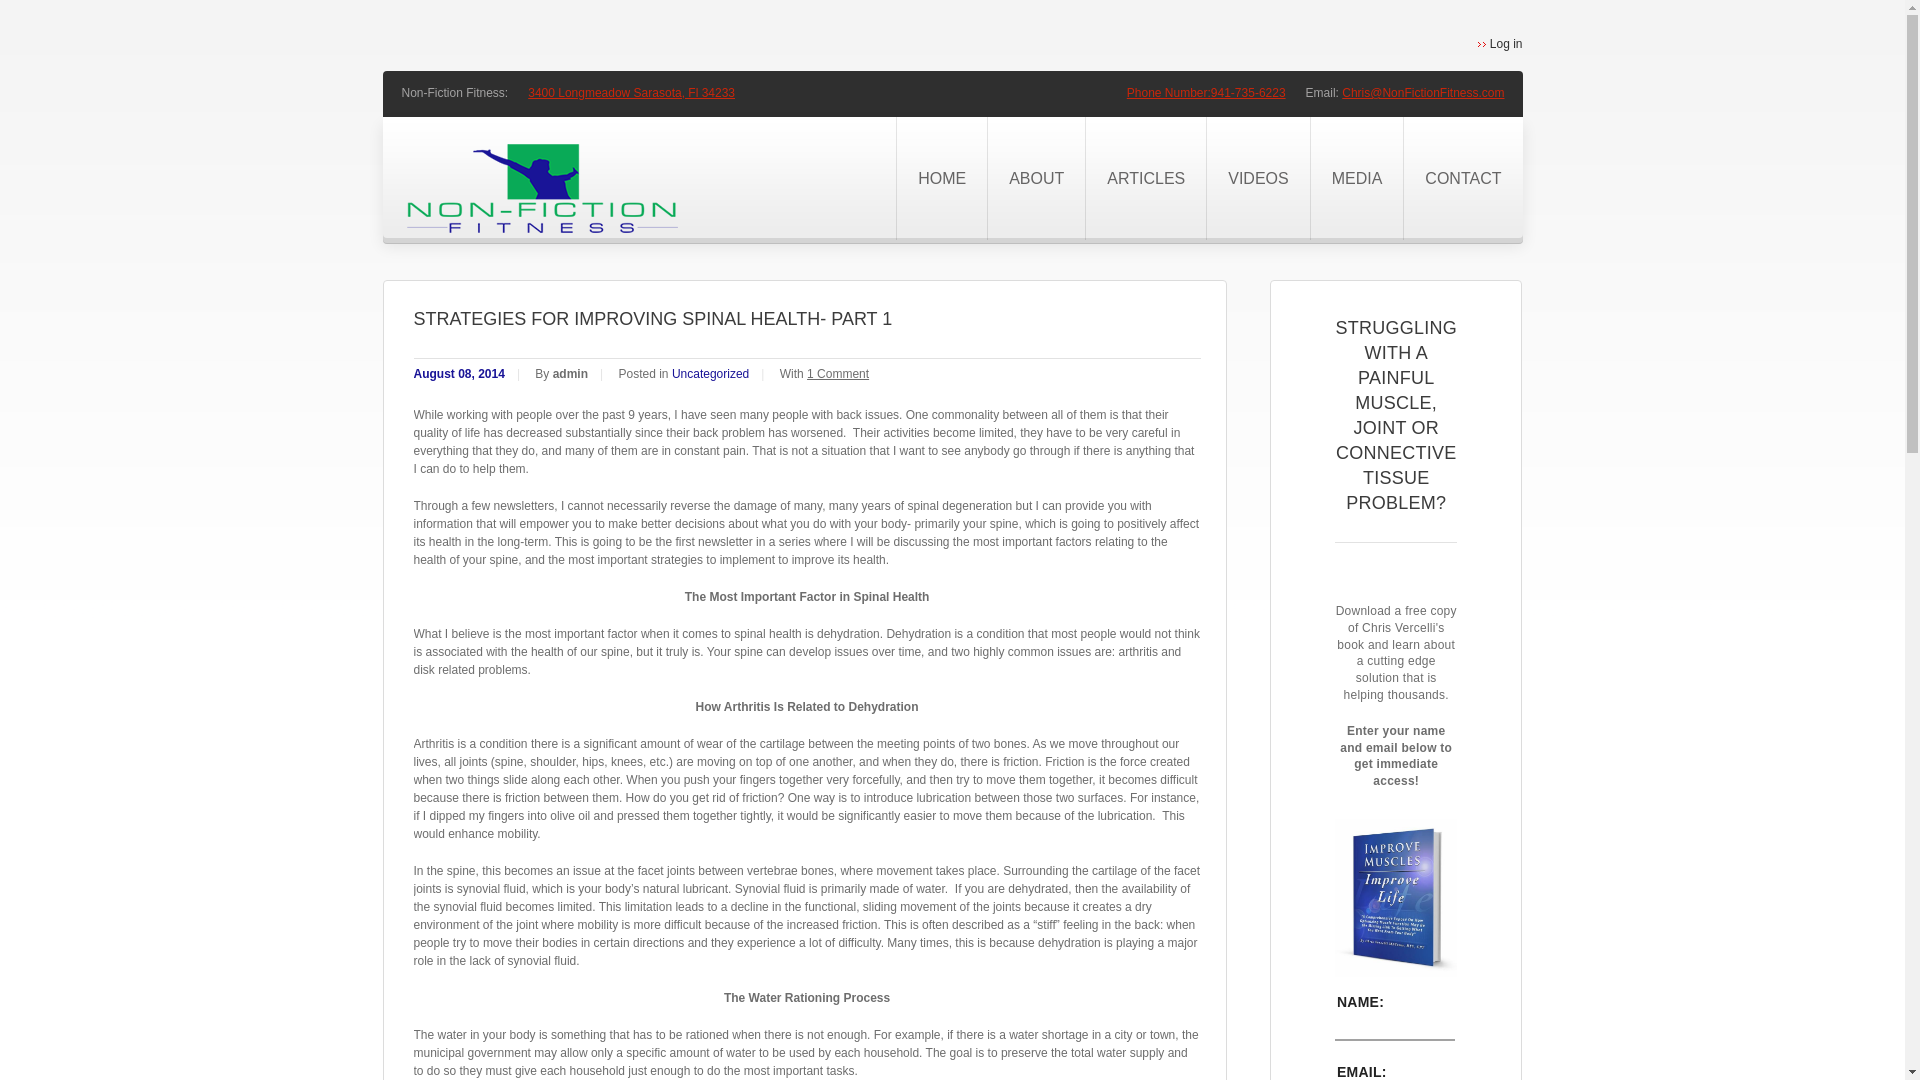 The image size is (1920, 1080). Describe the element at coordinates (1144, 178) in the screenshot. I see `ARTICLES` at that location.